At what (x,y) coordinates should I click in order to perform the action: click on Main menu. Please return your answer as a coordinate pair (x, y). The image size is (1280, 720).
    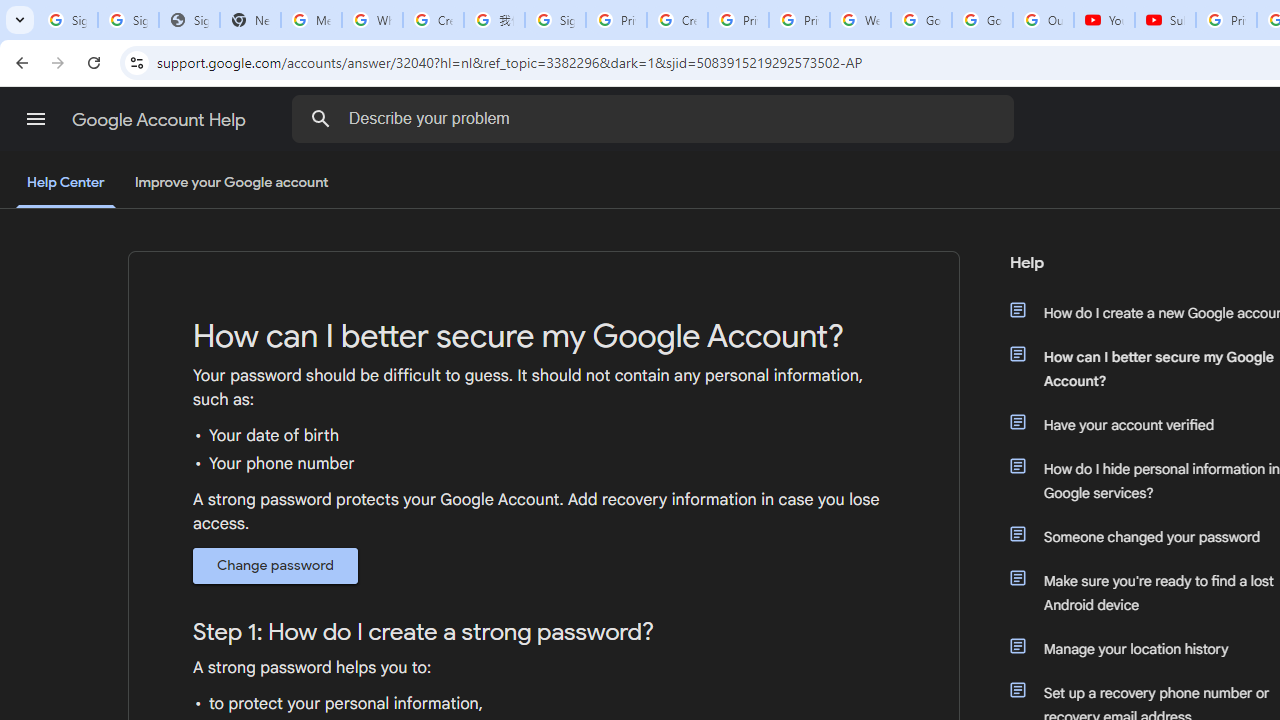
    Looking at the image, I should click on (36, 119).